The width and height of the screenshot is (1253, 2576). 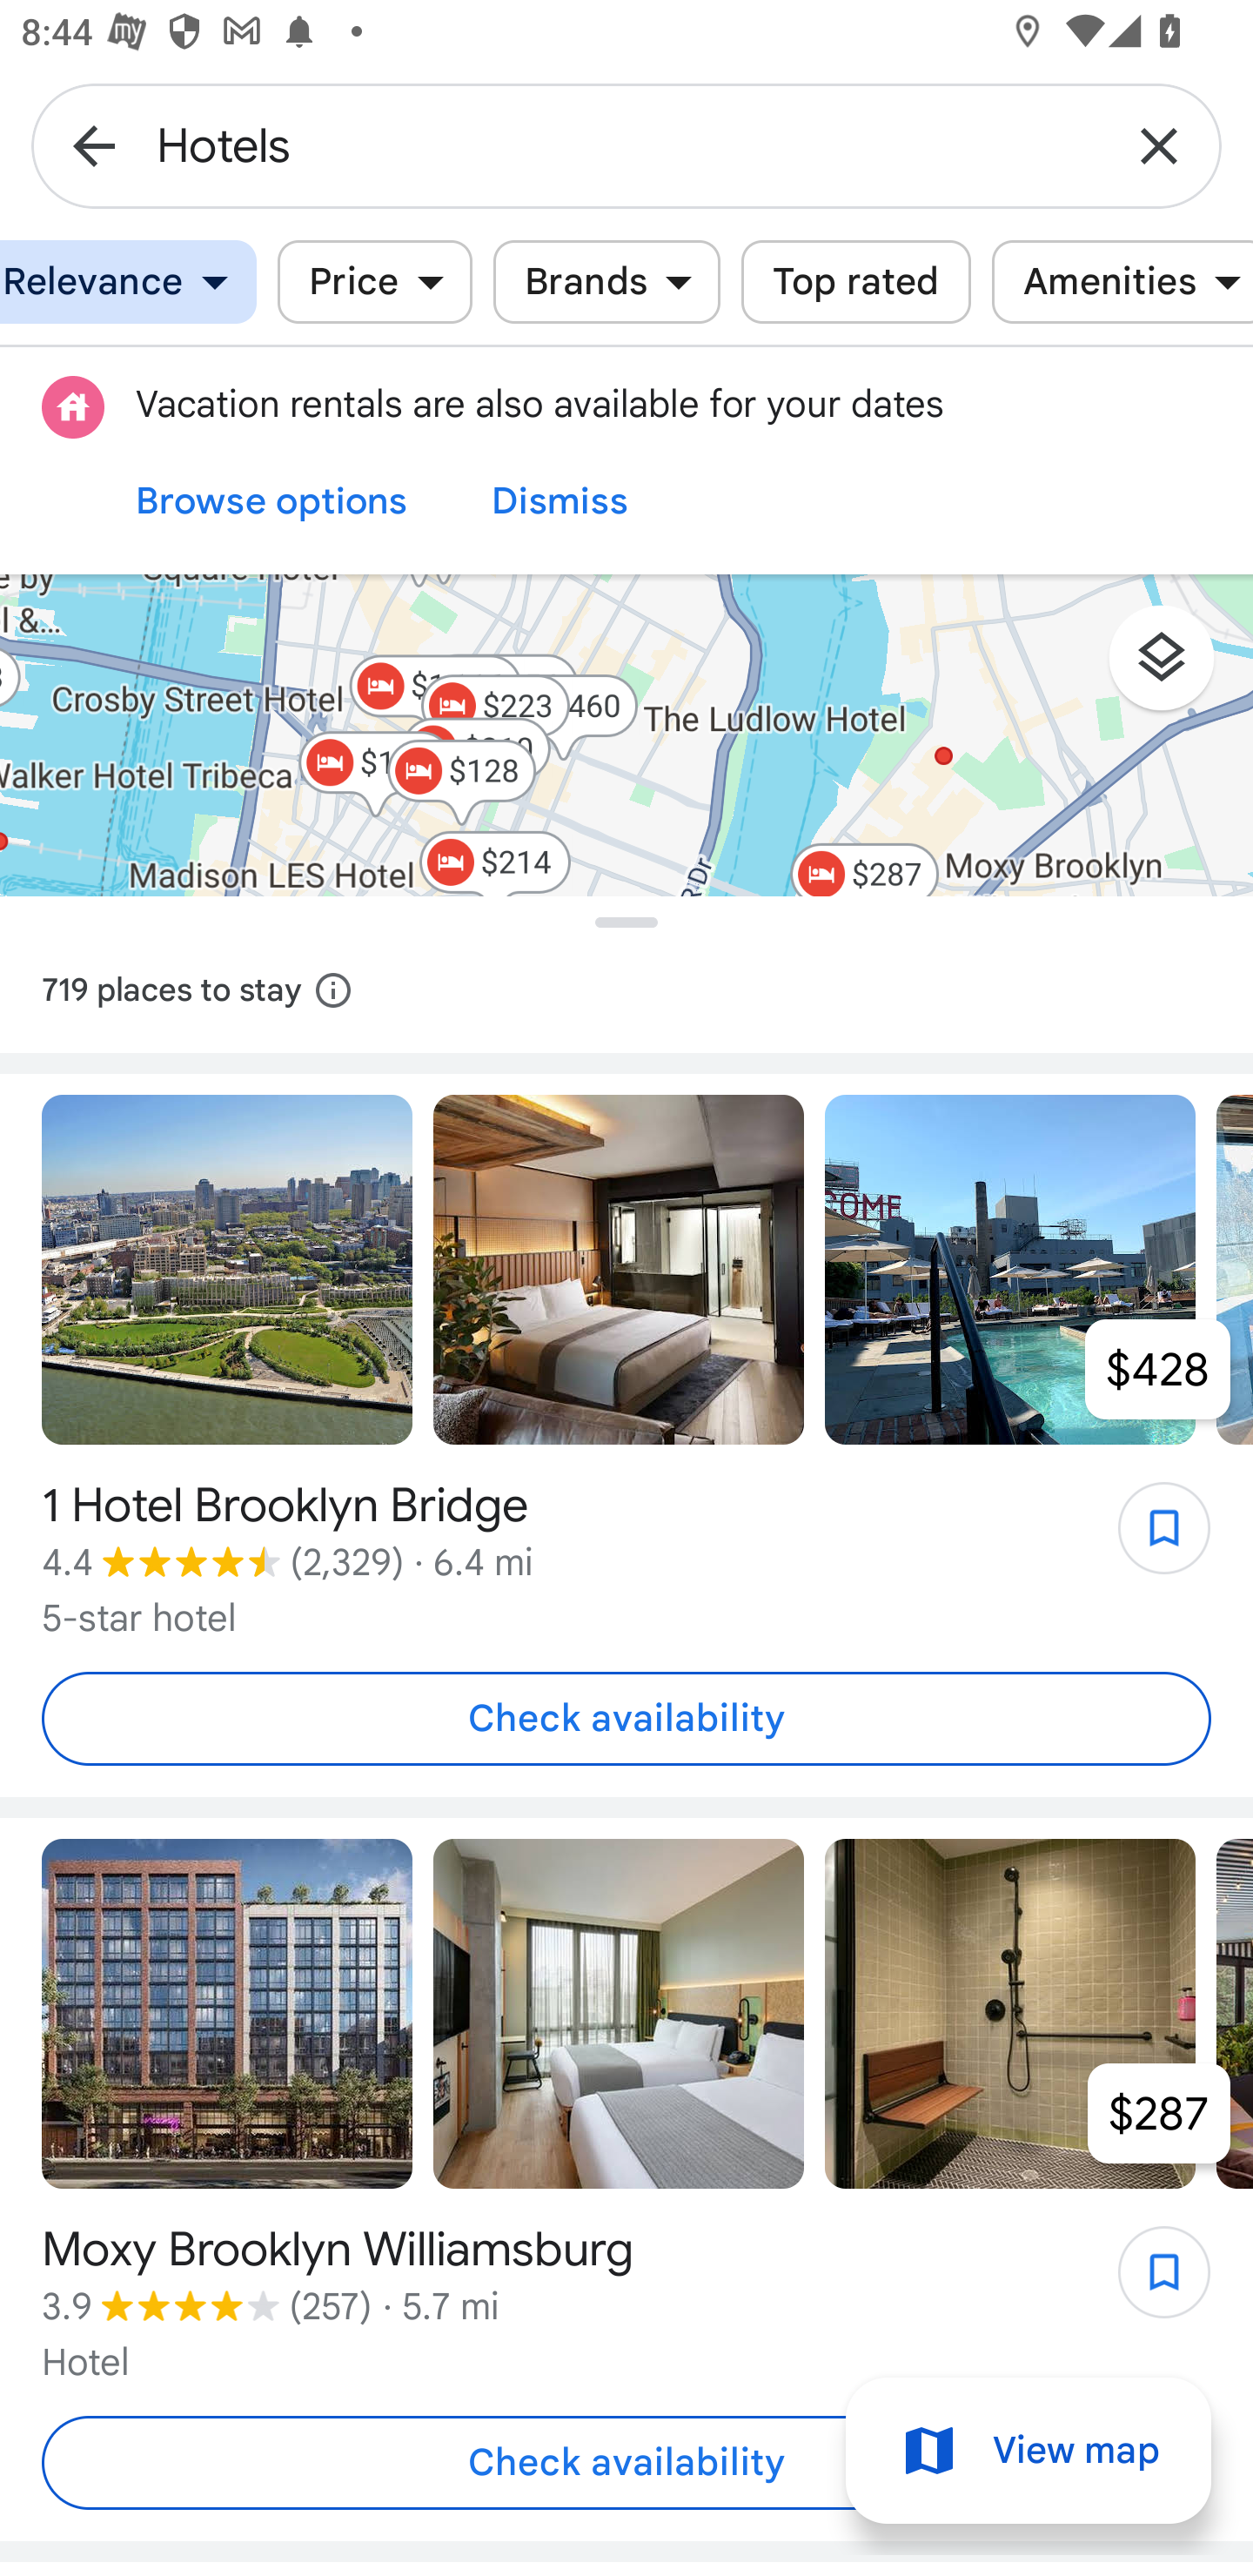 I want to click on $287 $287 at Moxy Brooklyn Williamsburg, so click(x=1159, y=2113).